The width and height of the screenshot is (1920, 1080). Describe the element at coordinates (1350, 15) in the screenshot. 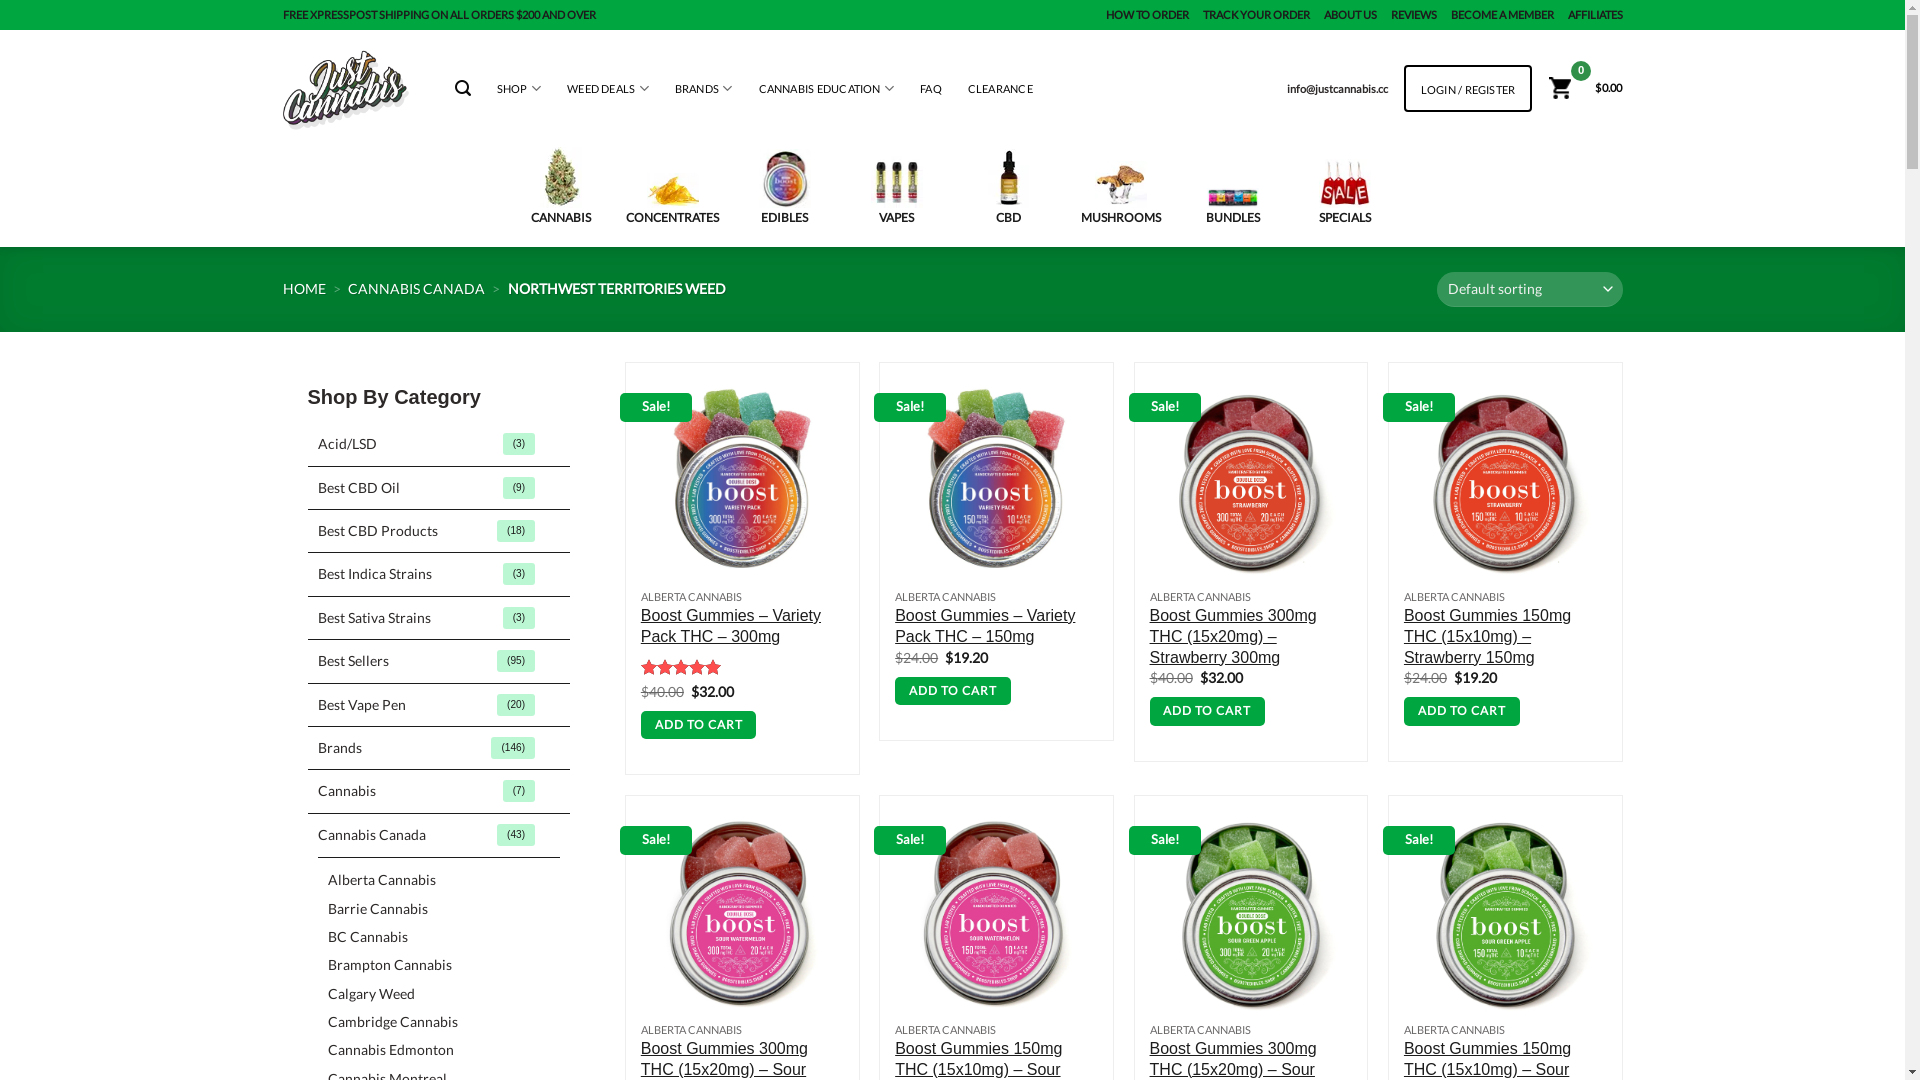

I see `ABOUT US` at that location.